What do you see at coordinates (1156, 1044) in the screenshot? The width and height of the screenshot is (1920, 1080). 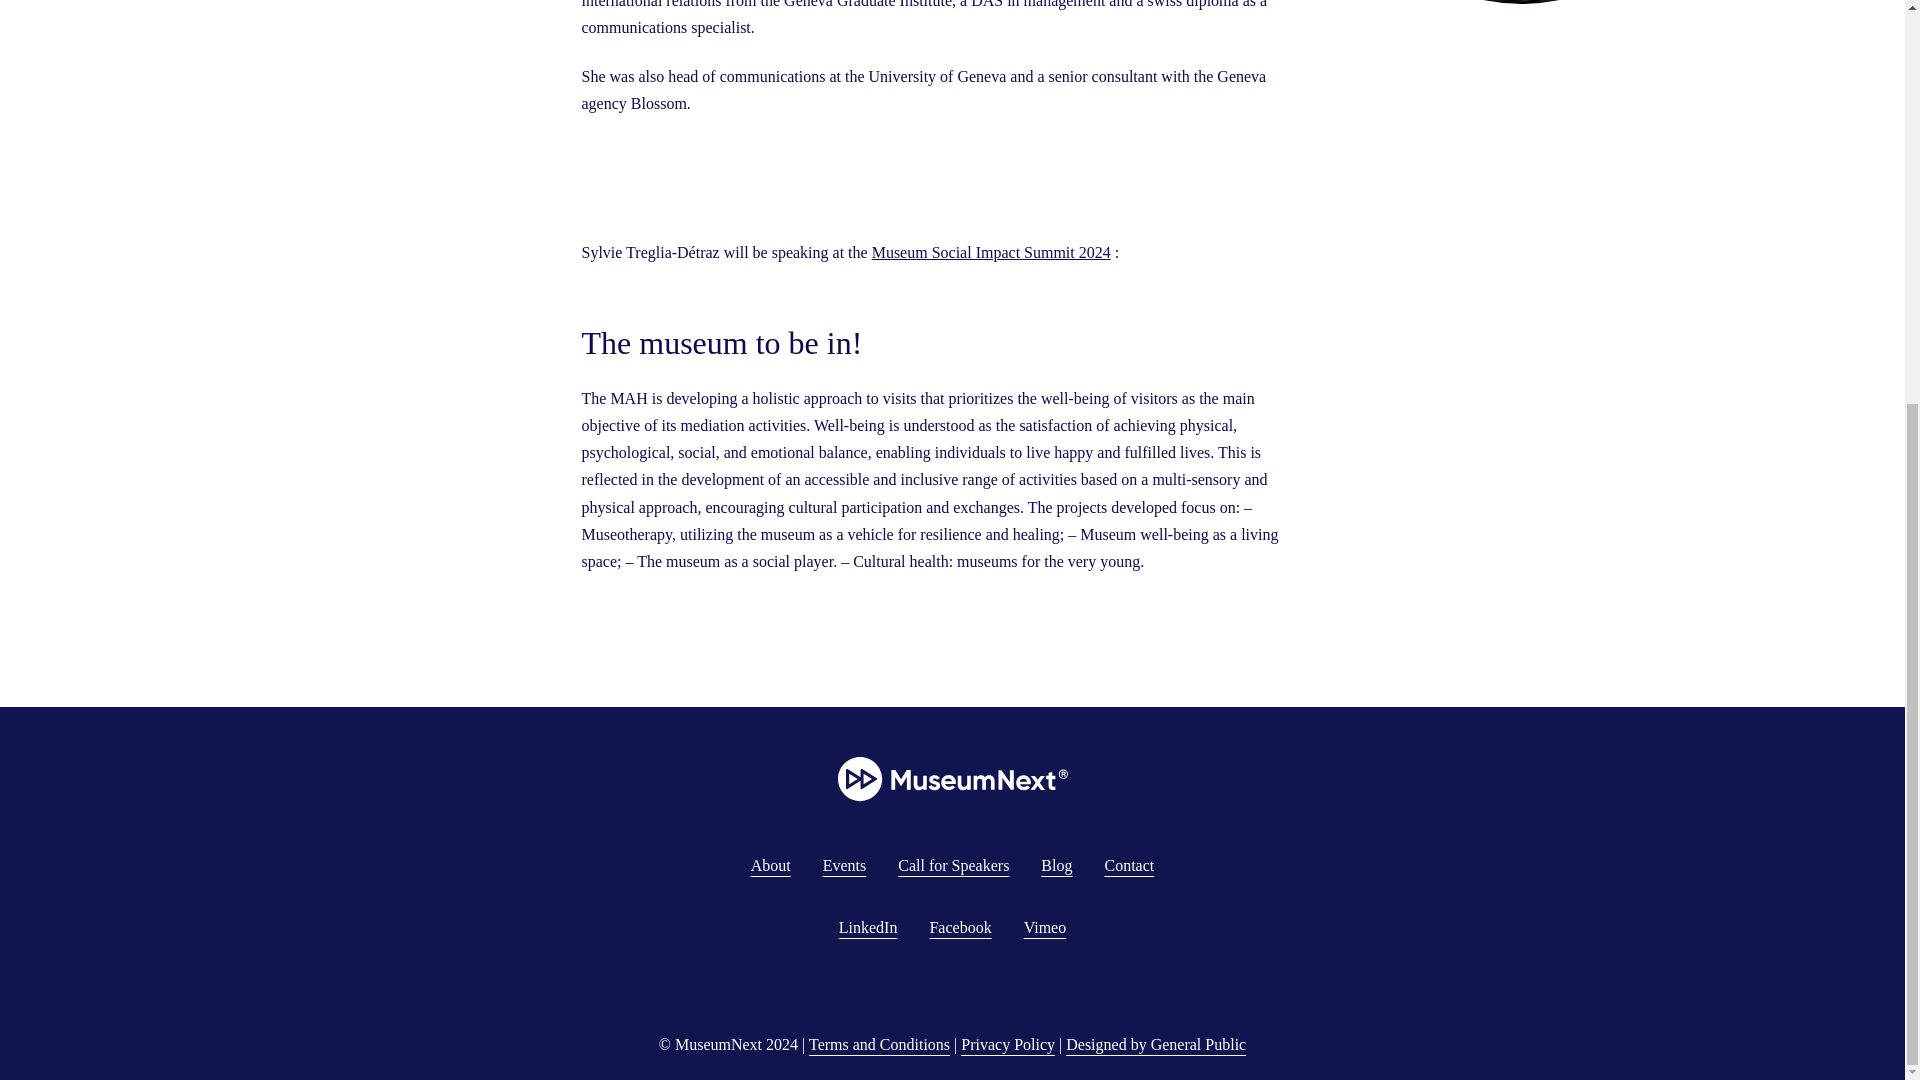 I see `Designed by General Public` at bounding box center [1156, 1044].